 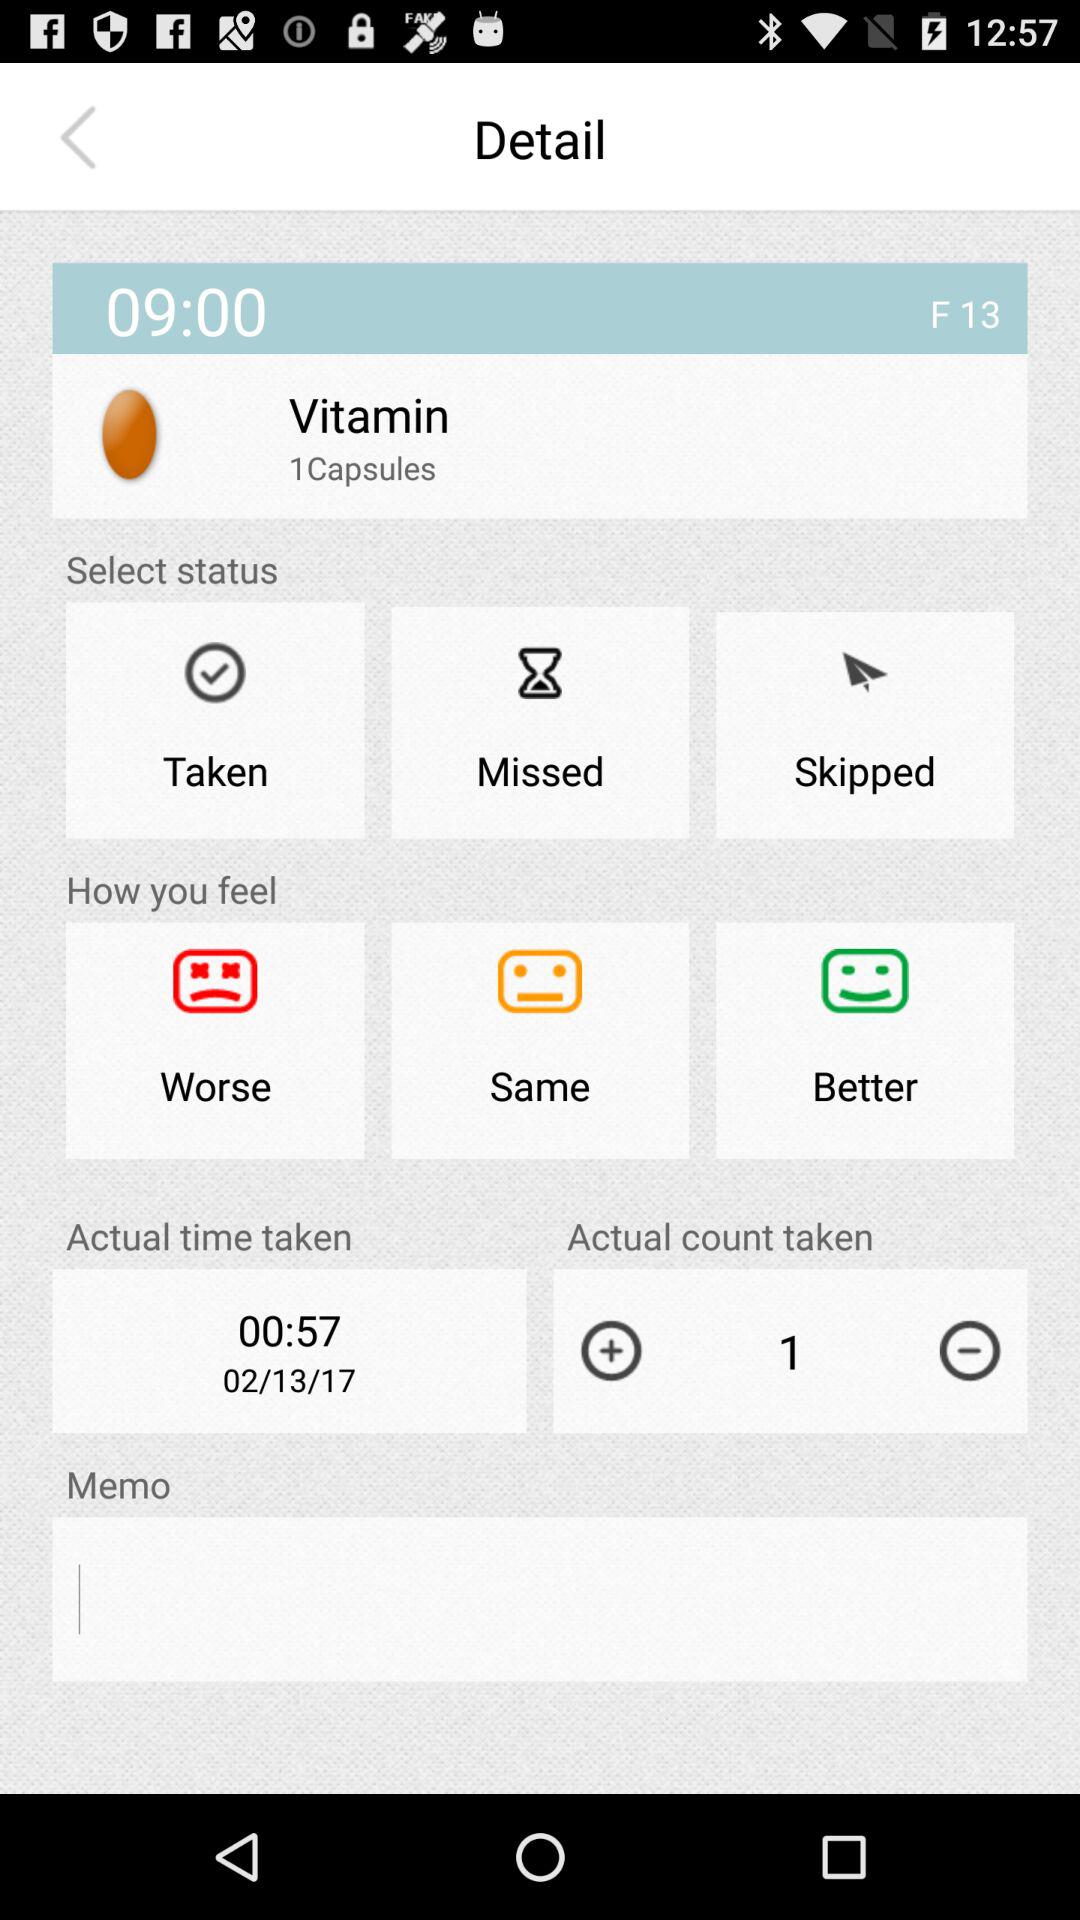 What do you see at coordinates (865, 1040) in the screenshot?
I see `scroll to better item` at bounding box center [865, 1040].